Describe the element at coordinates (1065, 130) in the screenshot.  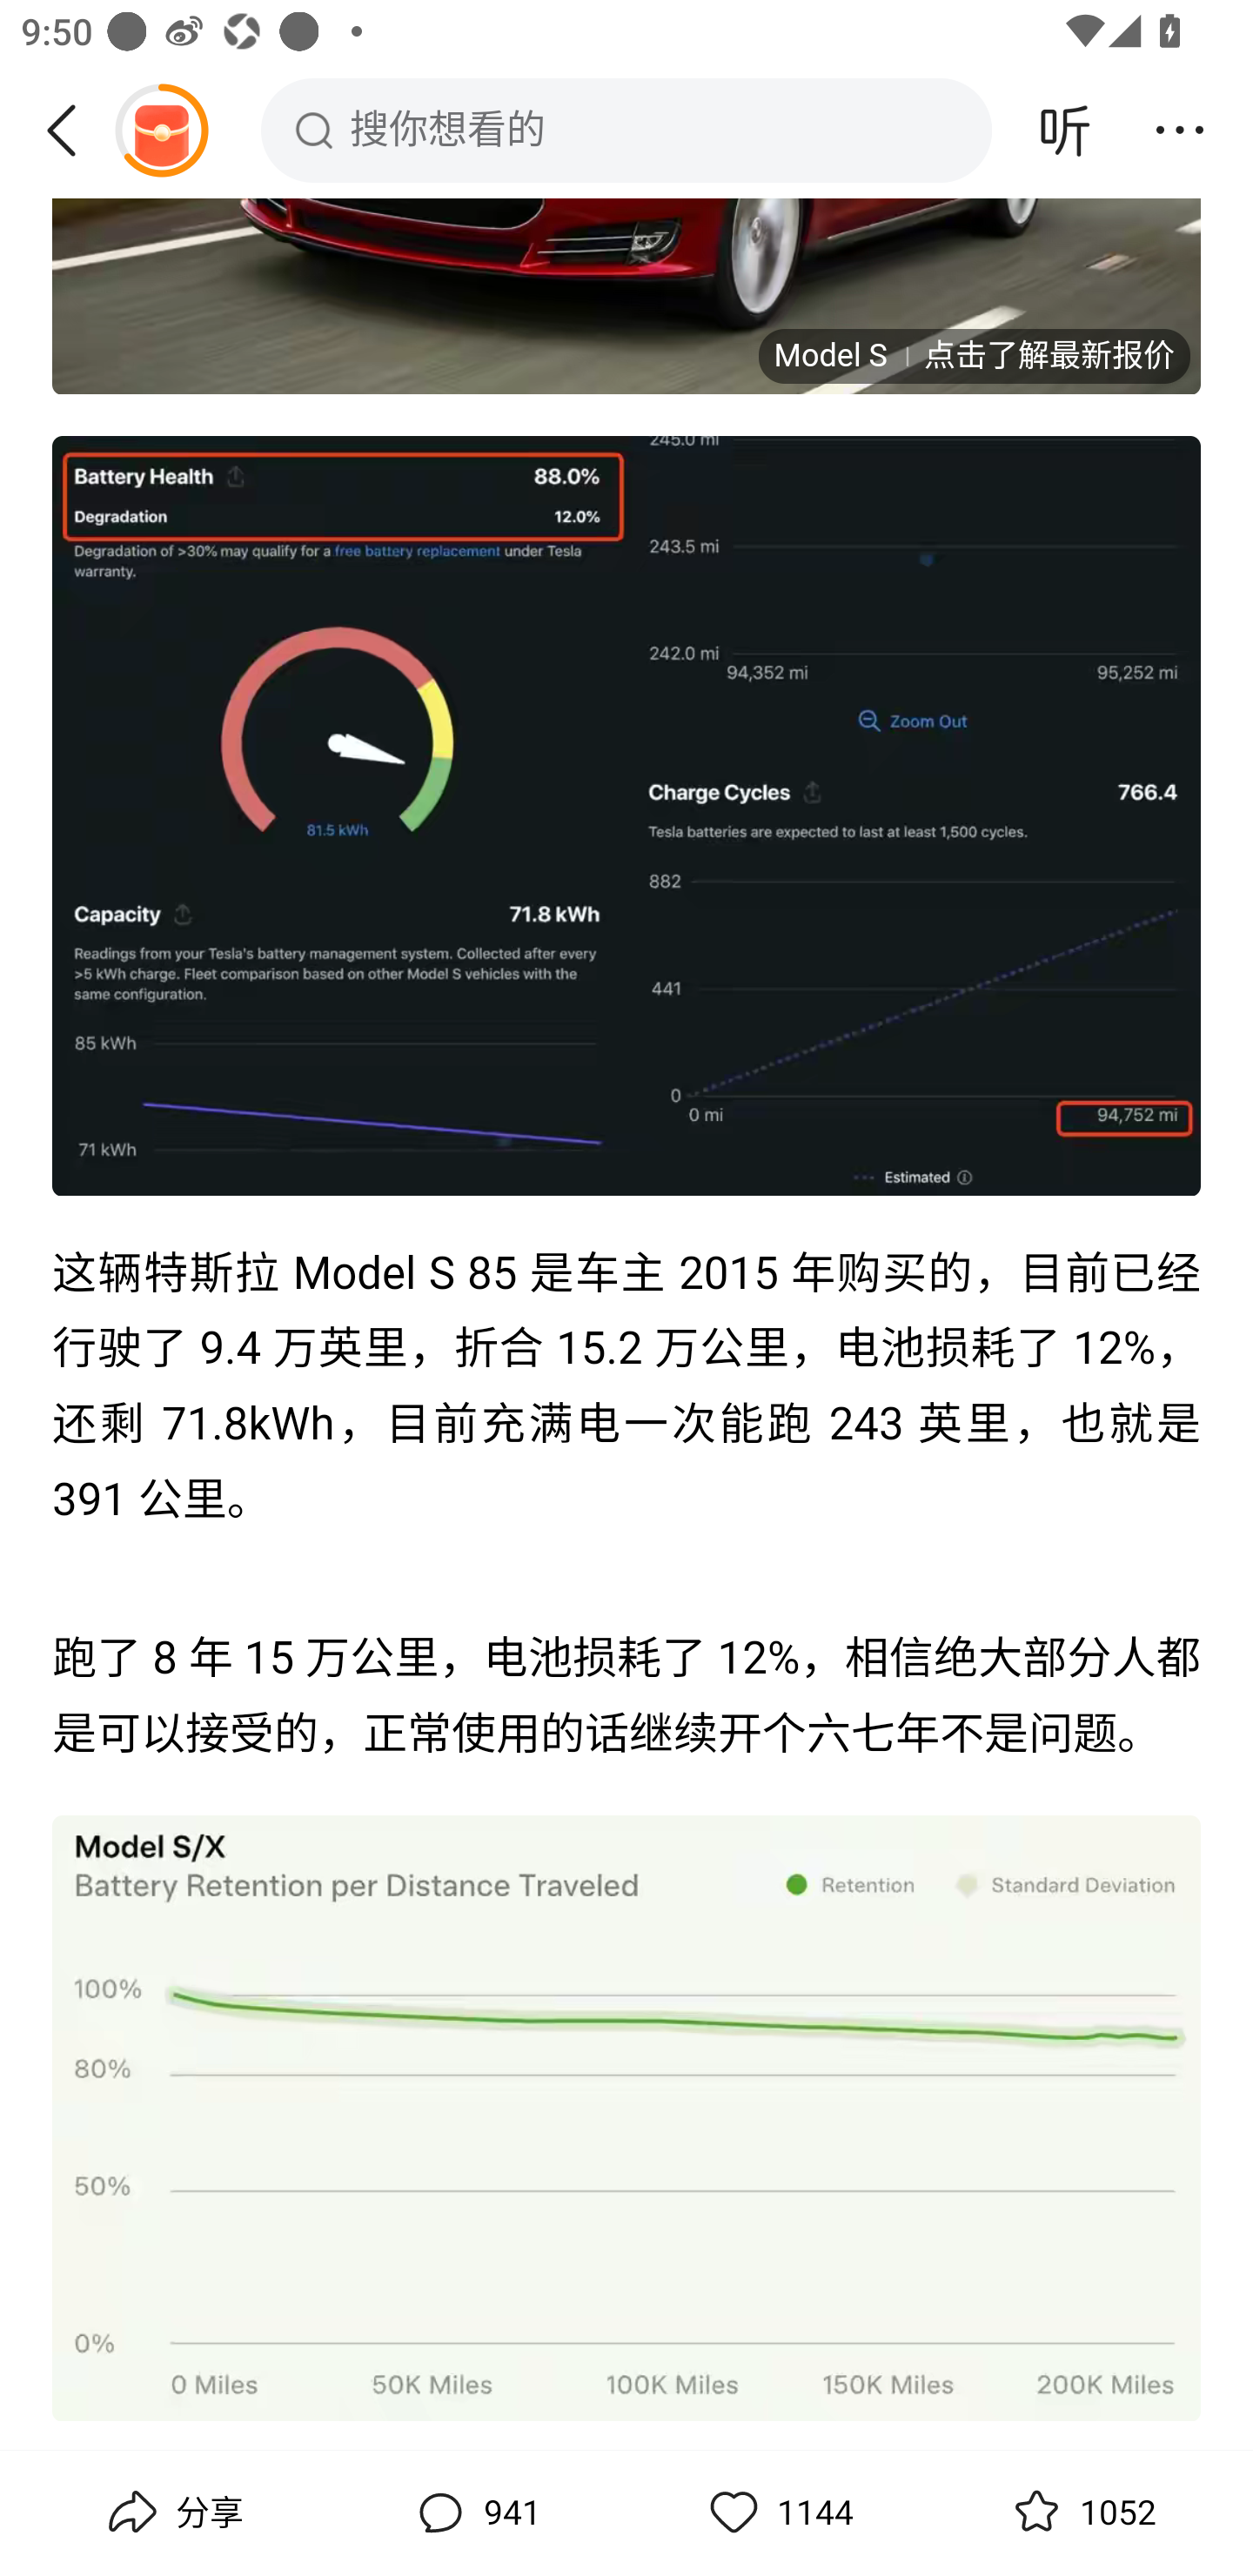
I see `听头条` at that location.